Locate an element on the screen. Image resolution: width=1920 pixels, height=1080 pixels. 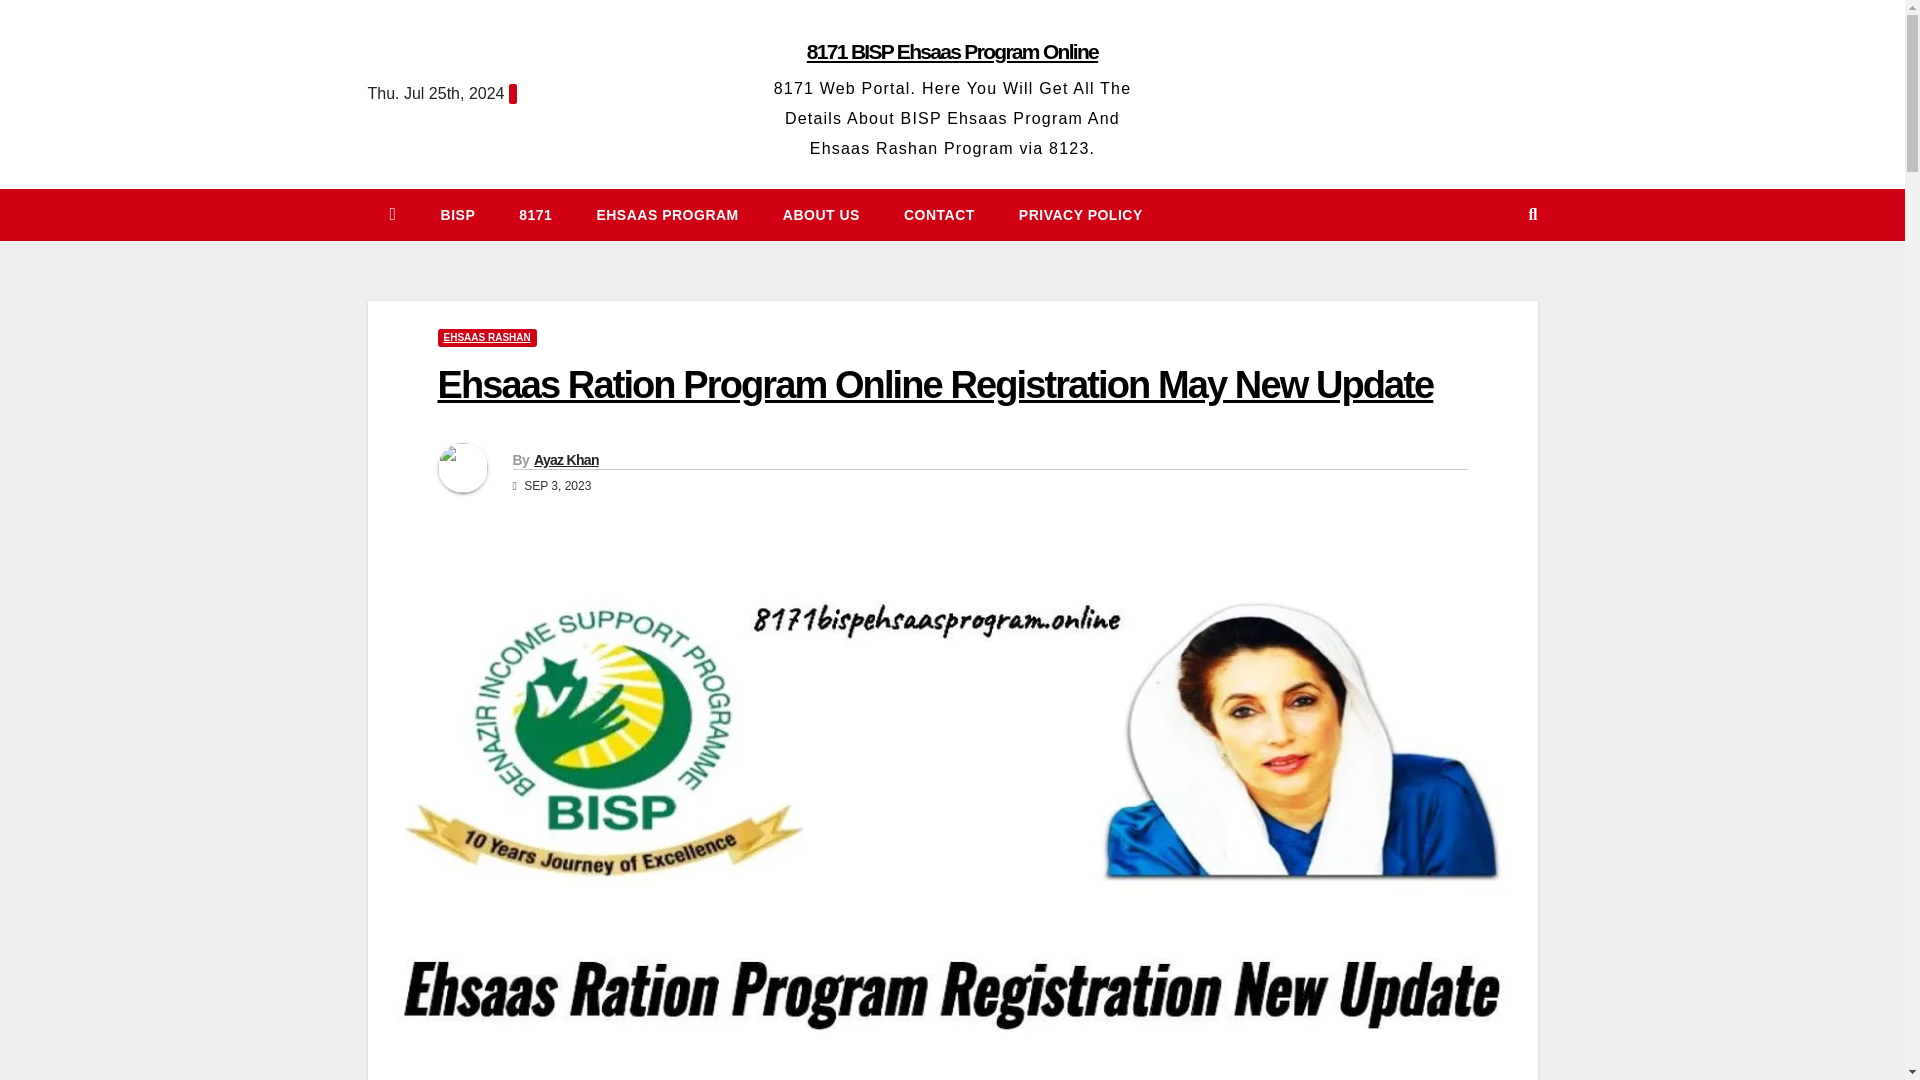
BISP is located at coordinates (458, 214).